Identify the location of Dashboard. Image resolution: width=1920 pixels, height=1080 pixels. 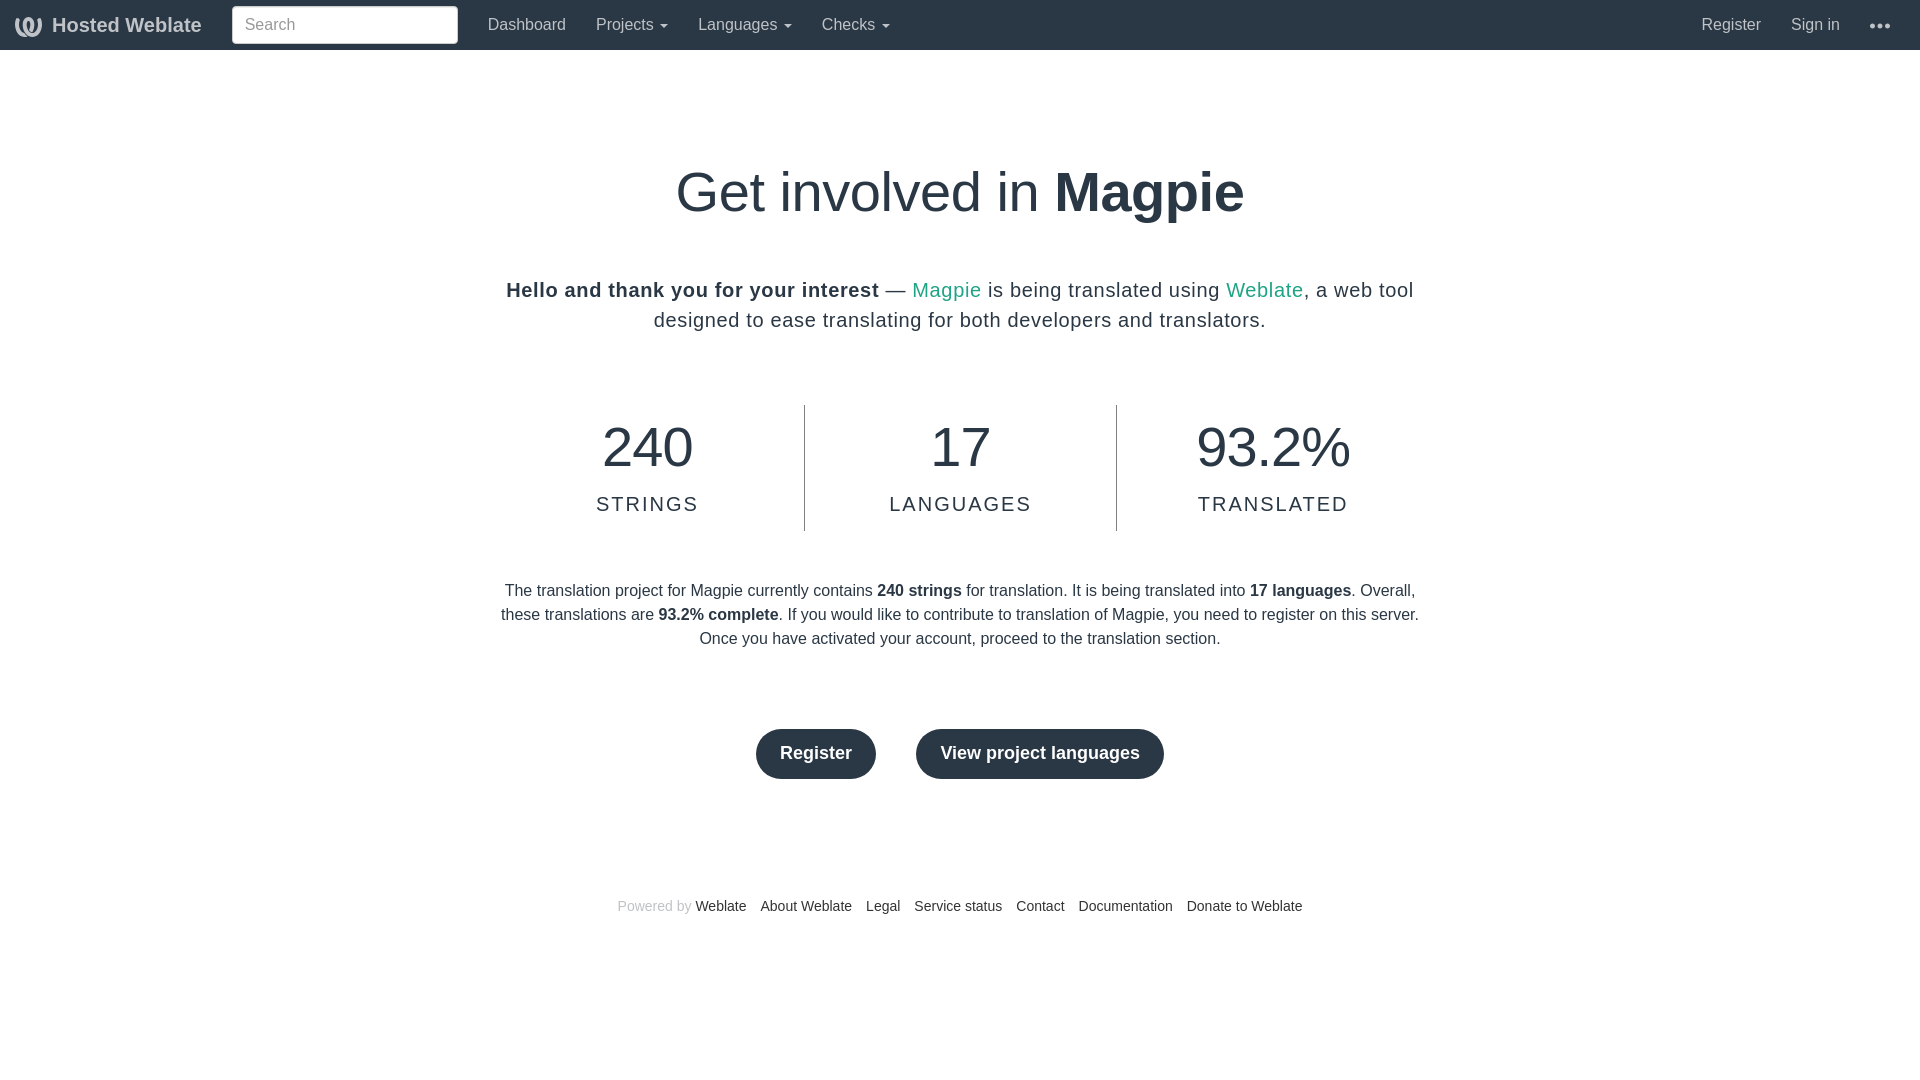
(526, 24).